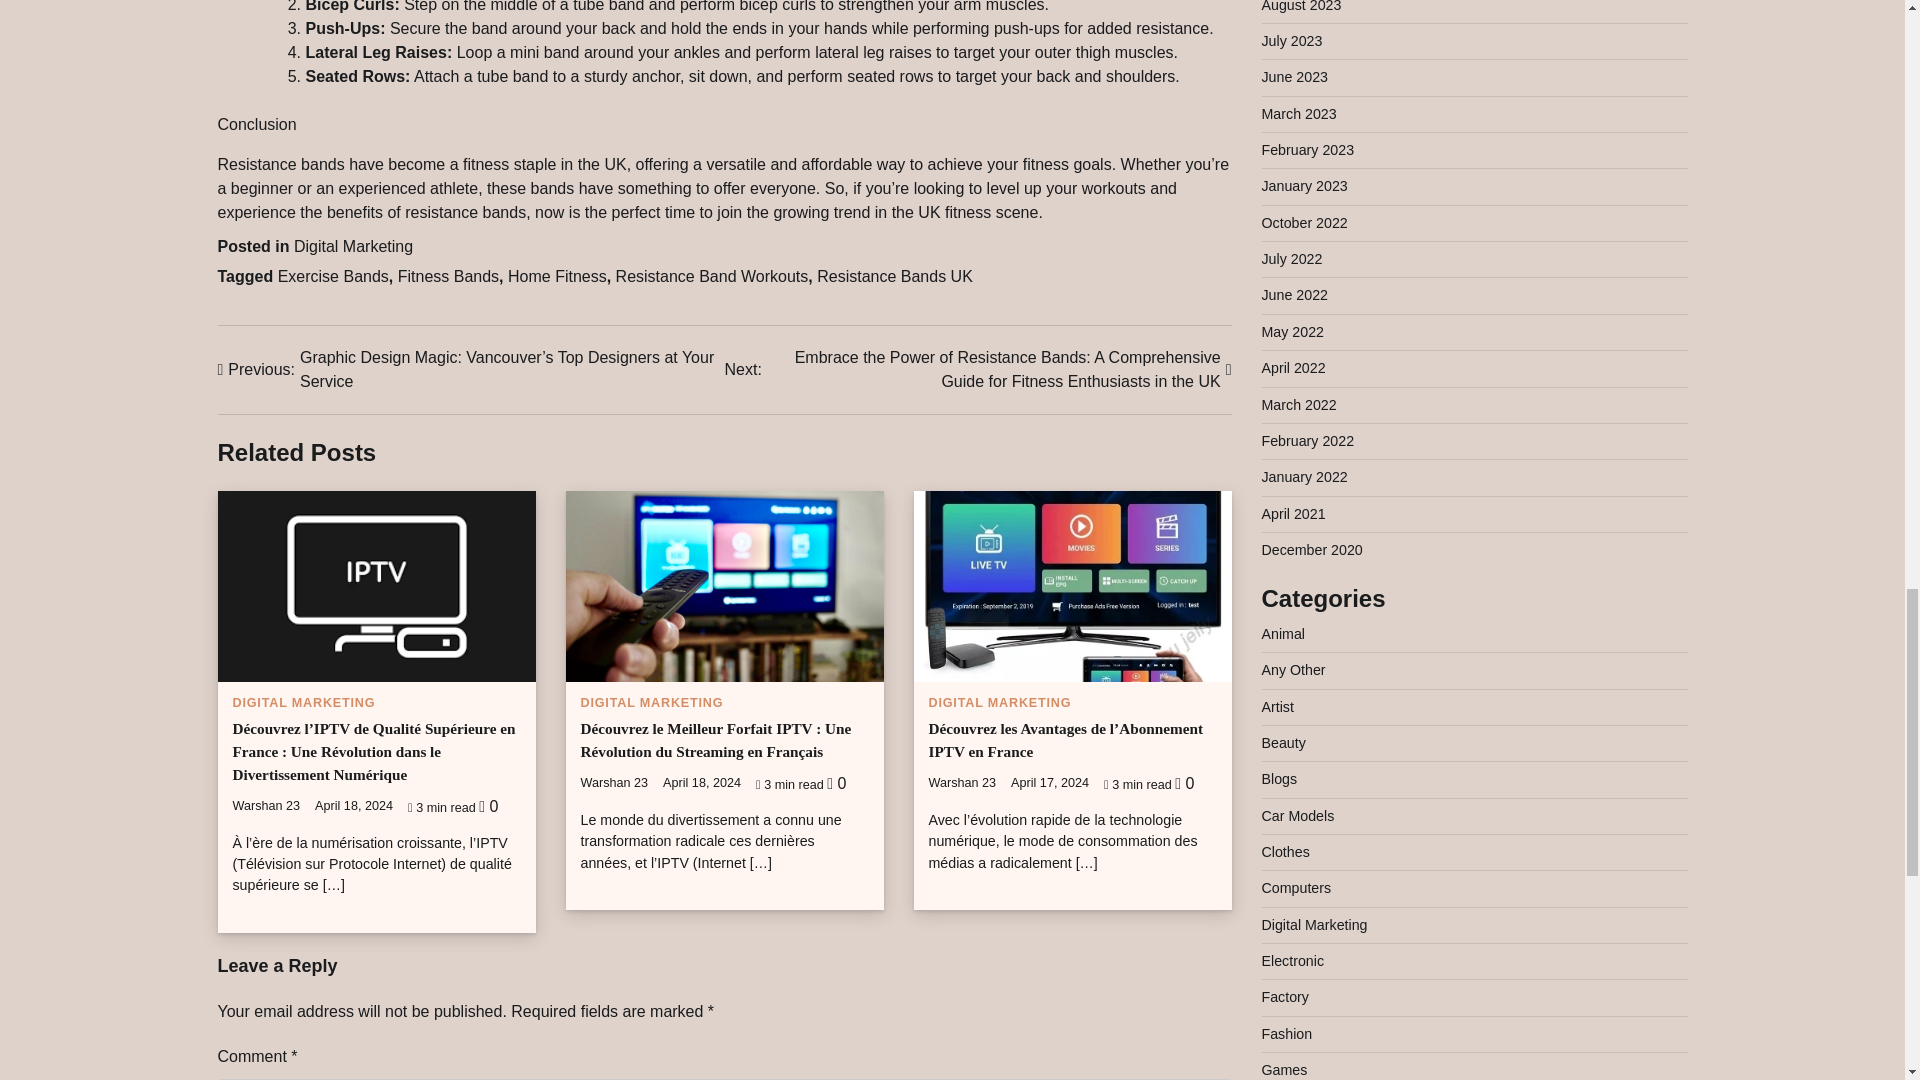 This screenshot has height=1080, width=1920. What do you see at coordinates (557, 276) in the screenshot?
I see `Home Fitness` at bounding box center [557, 276].